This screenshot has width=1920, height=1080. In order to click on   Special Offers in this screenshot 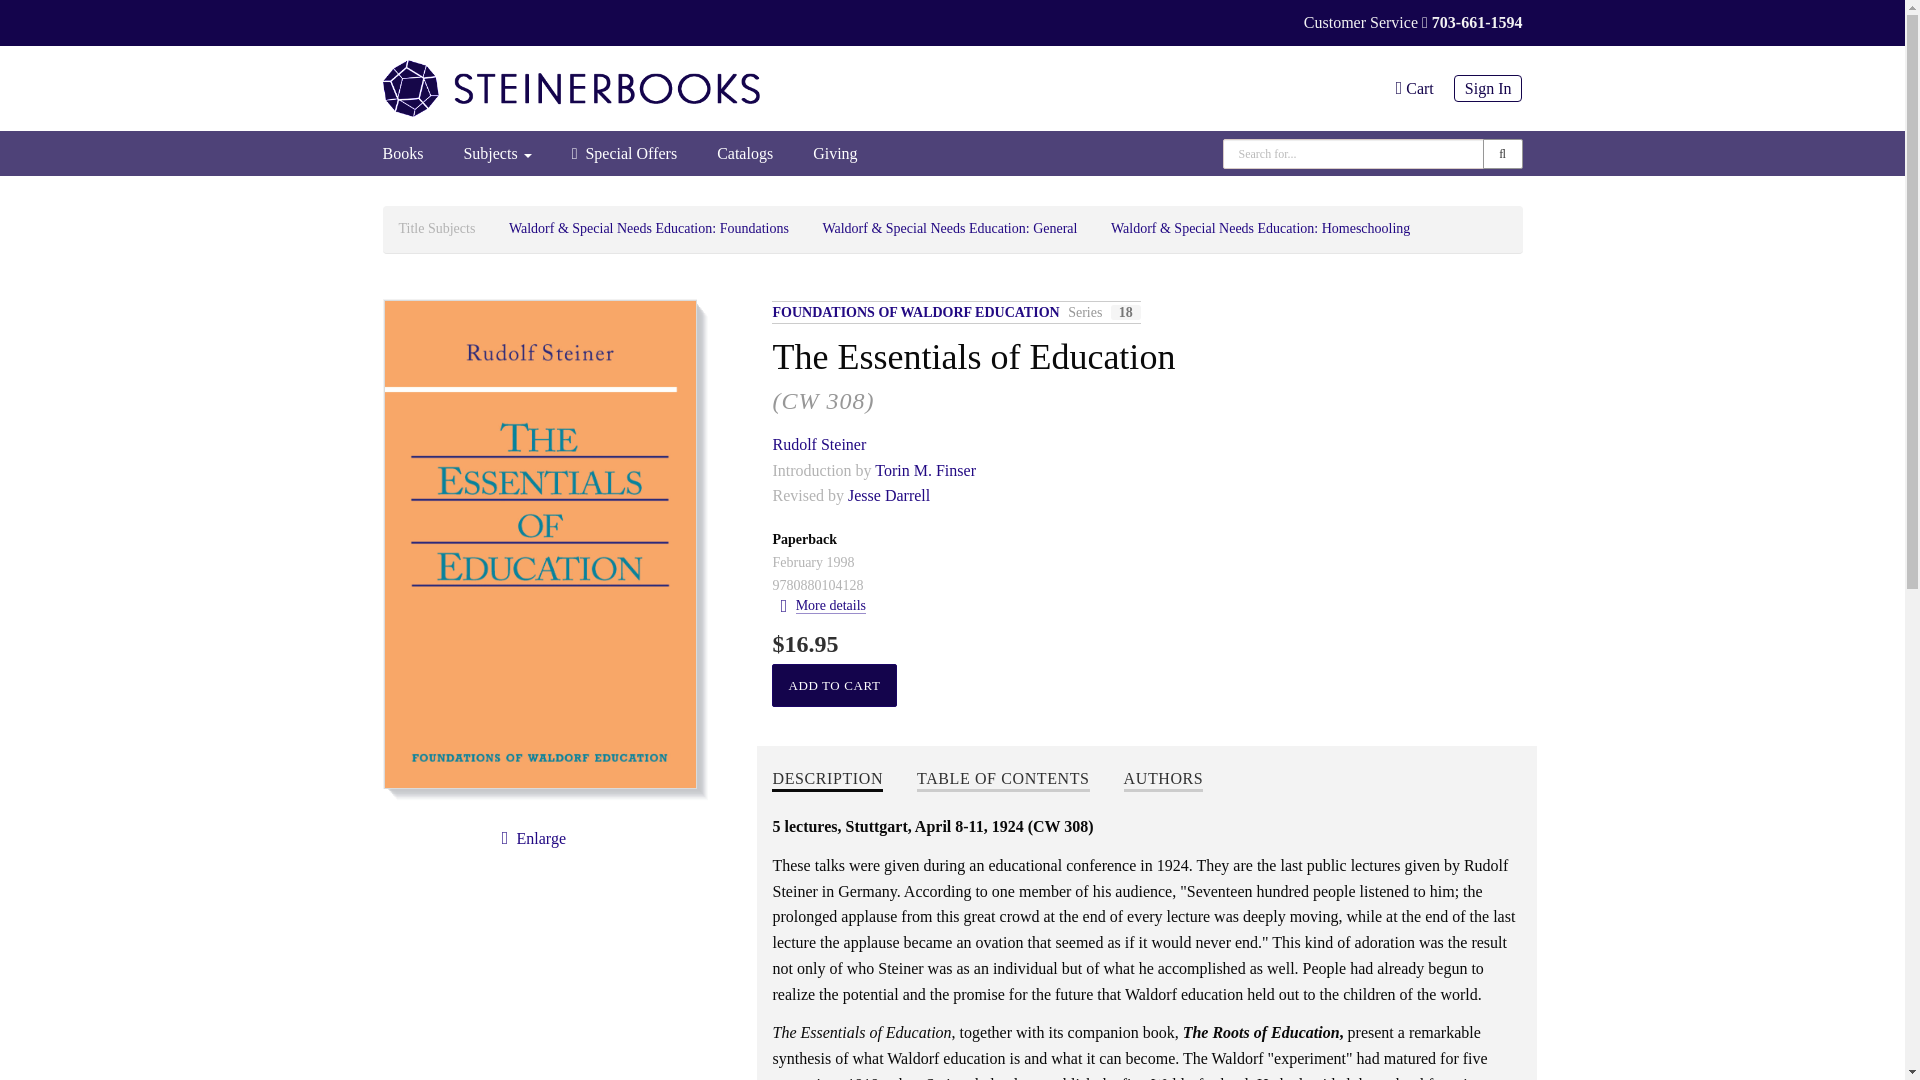, I will do `click(625, 153)`.